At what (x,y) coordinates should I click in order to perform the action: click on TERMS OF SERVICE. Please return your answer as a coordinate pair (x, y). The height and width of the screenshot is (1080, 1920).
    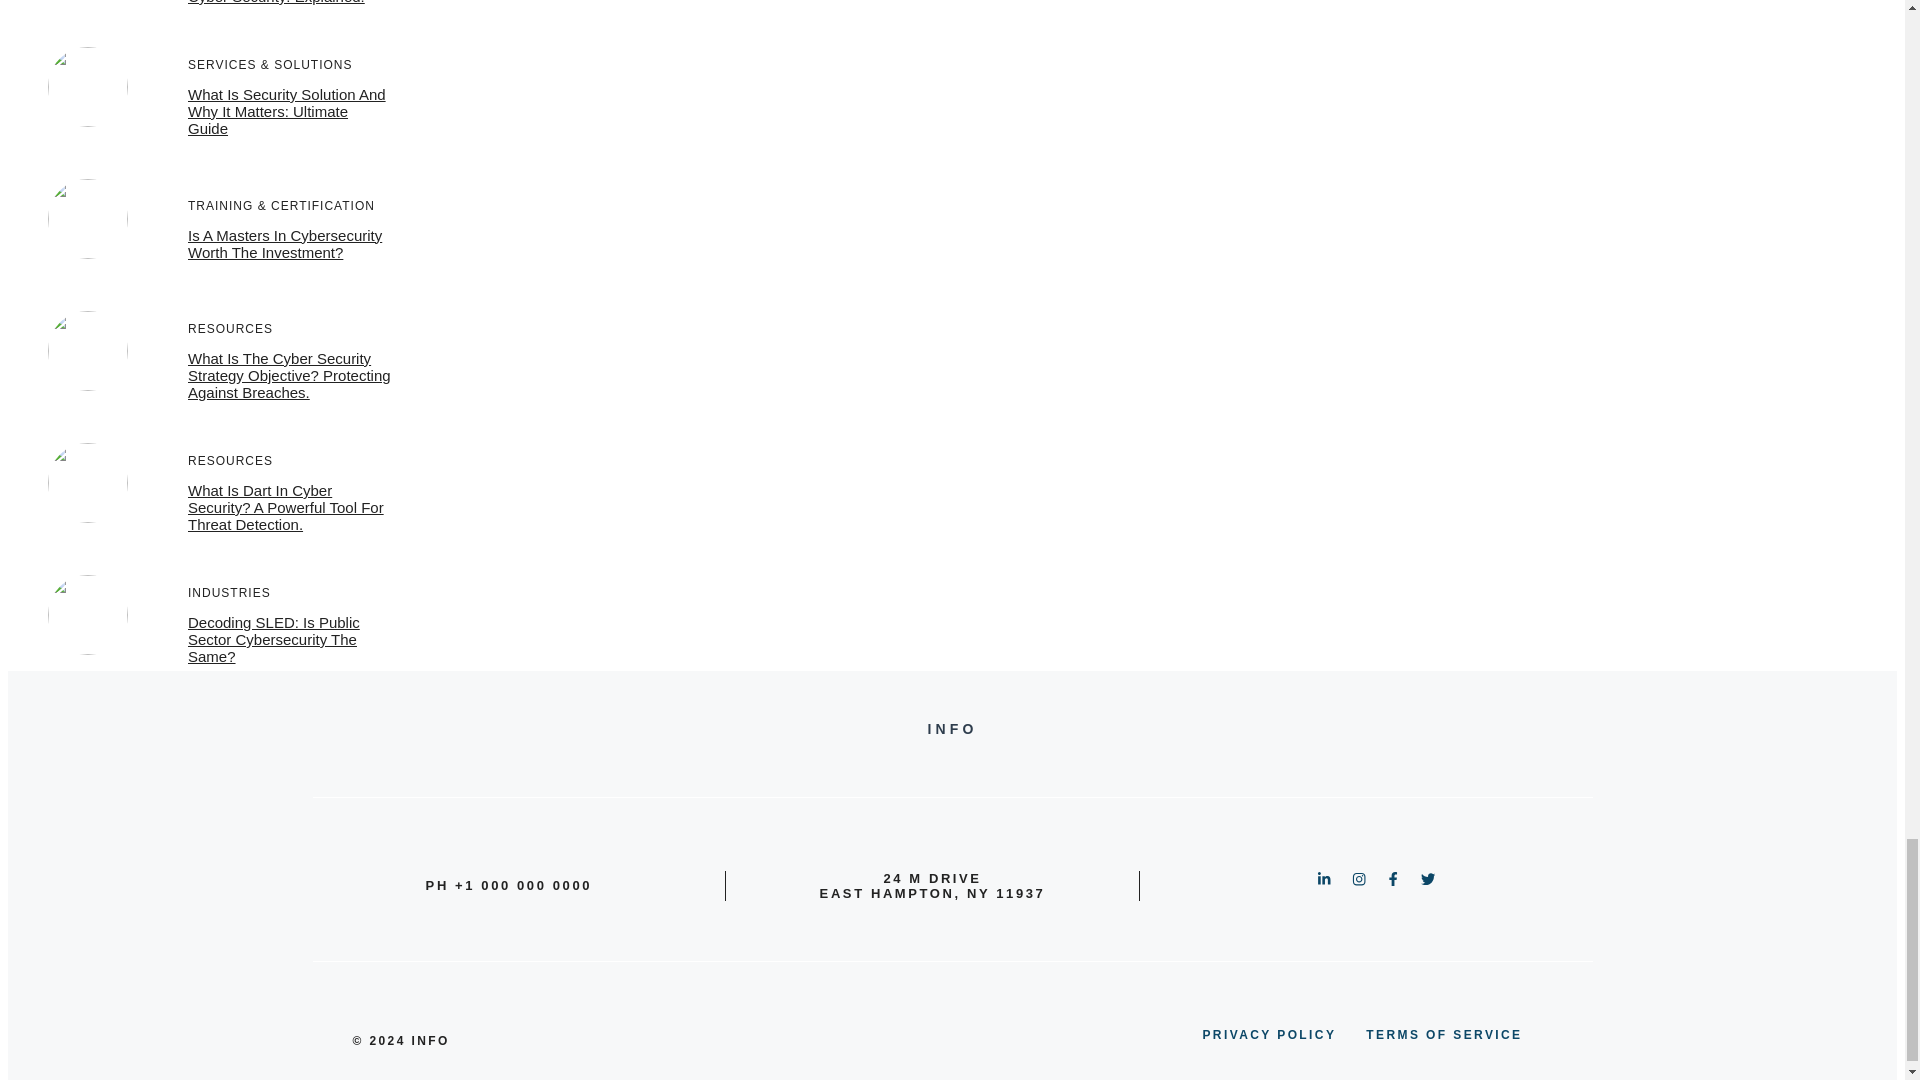
    Looking at the image, I should click on (1444, 1034).